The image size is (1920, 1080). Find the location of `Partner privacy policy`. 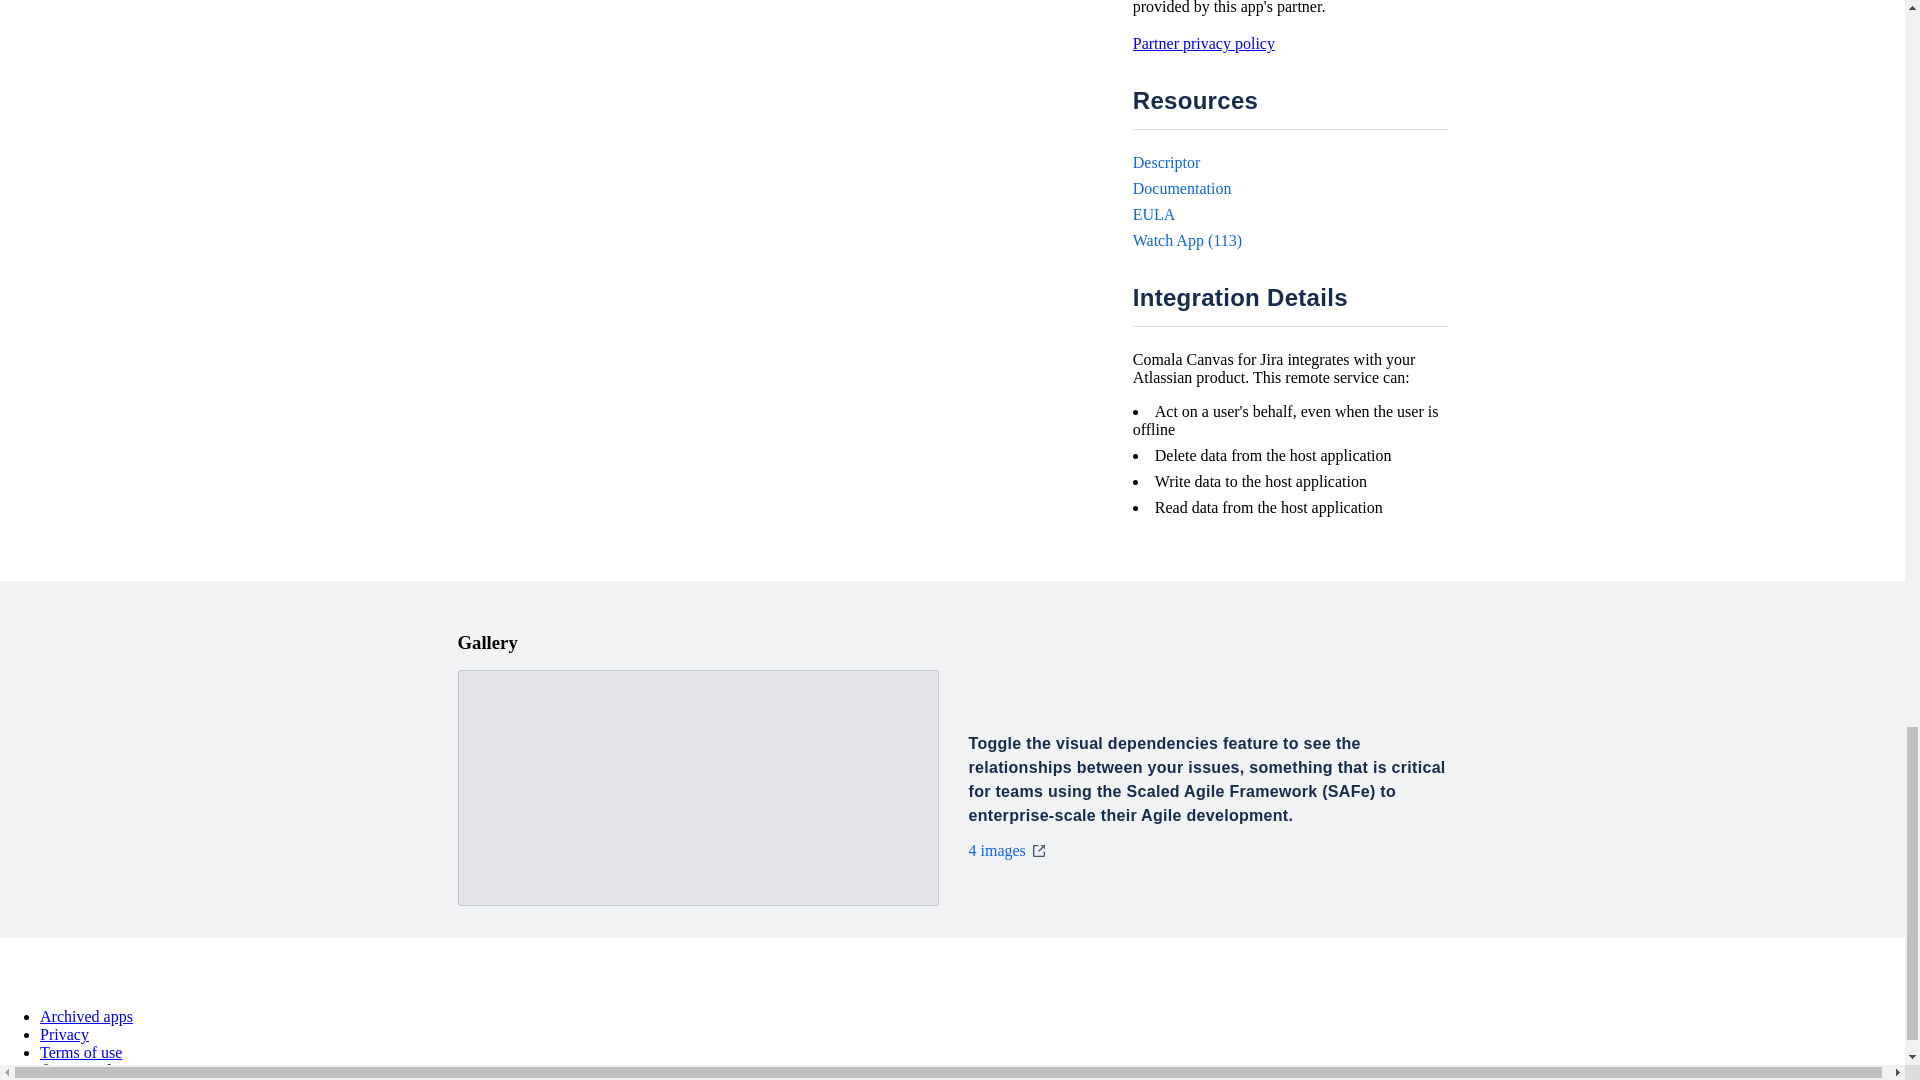

Partner privacy policy is located at coordinates (1203, 42).